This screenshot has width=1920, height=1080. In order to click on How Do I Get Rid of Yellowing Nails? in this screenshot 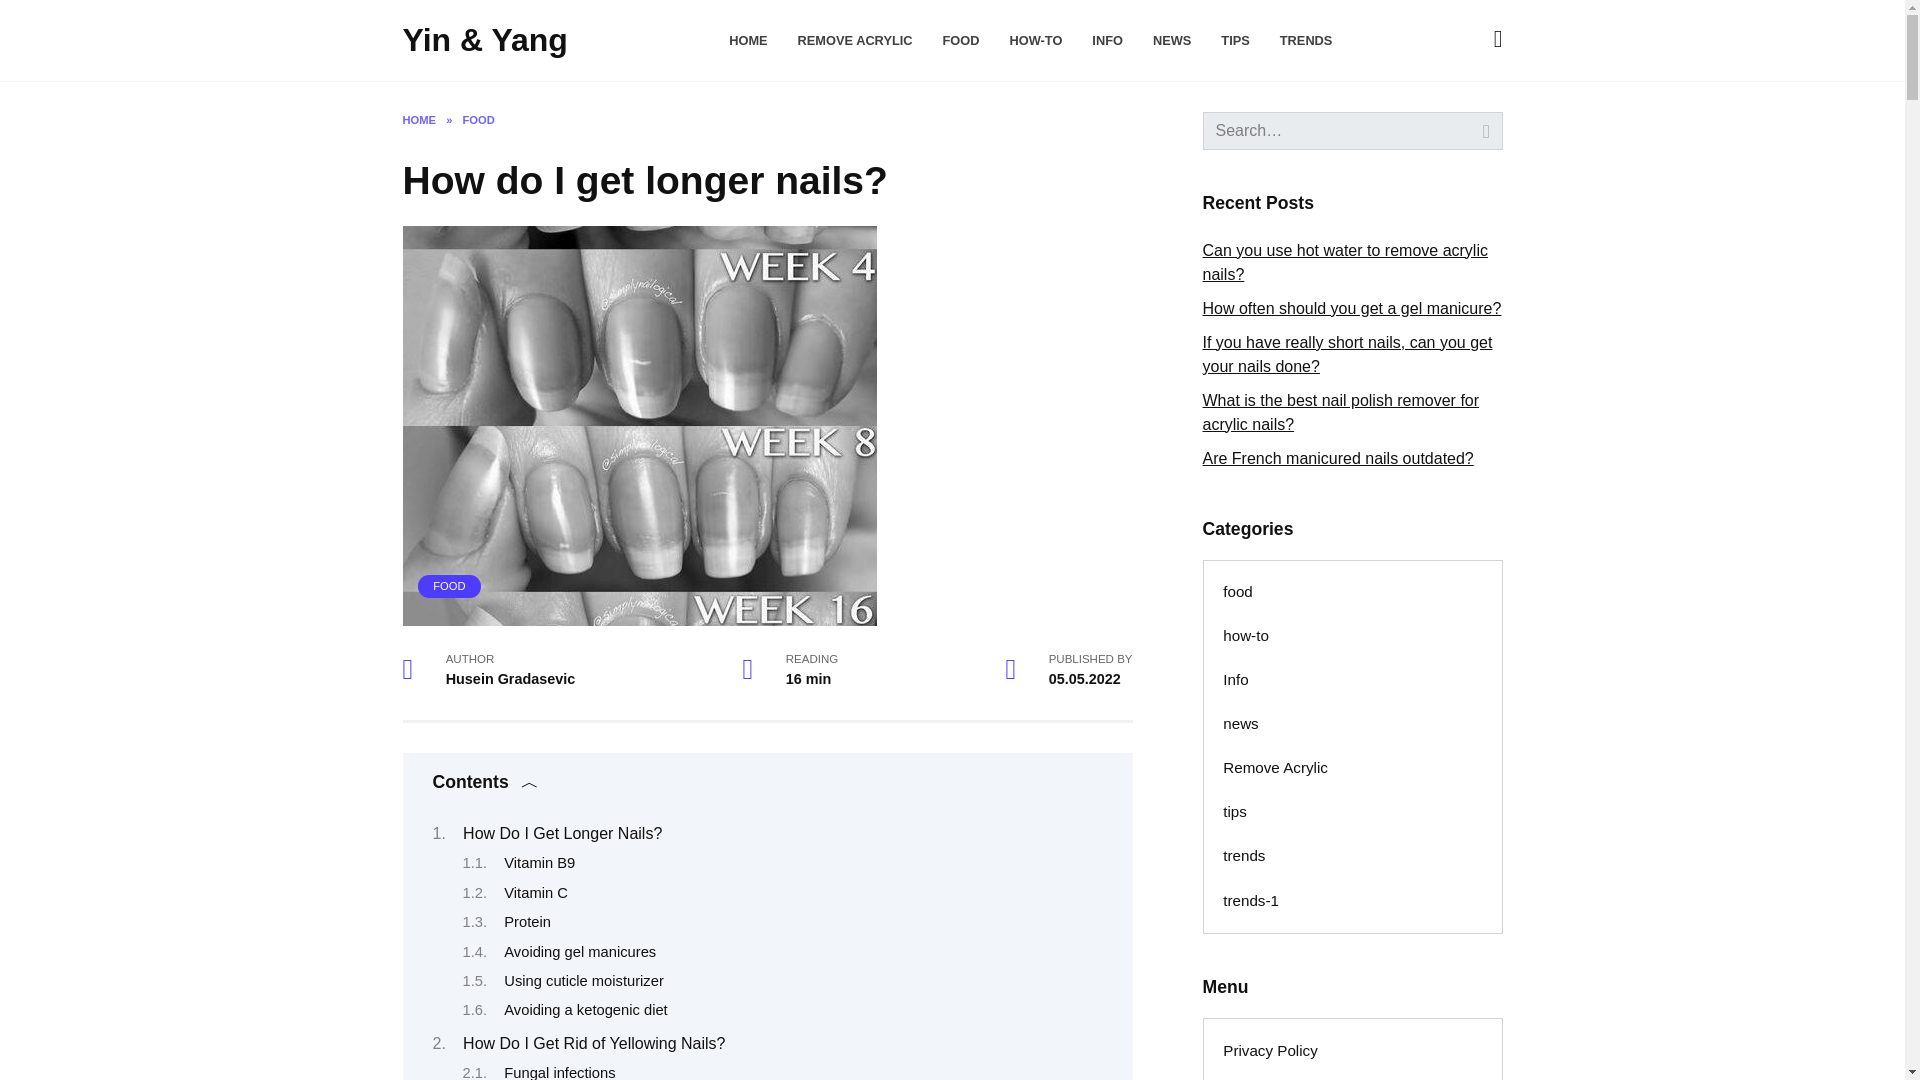, I will do `click(594, 1042)`.